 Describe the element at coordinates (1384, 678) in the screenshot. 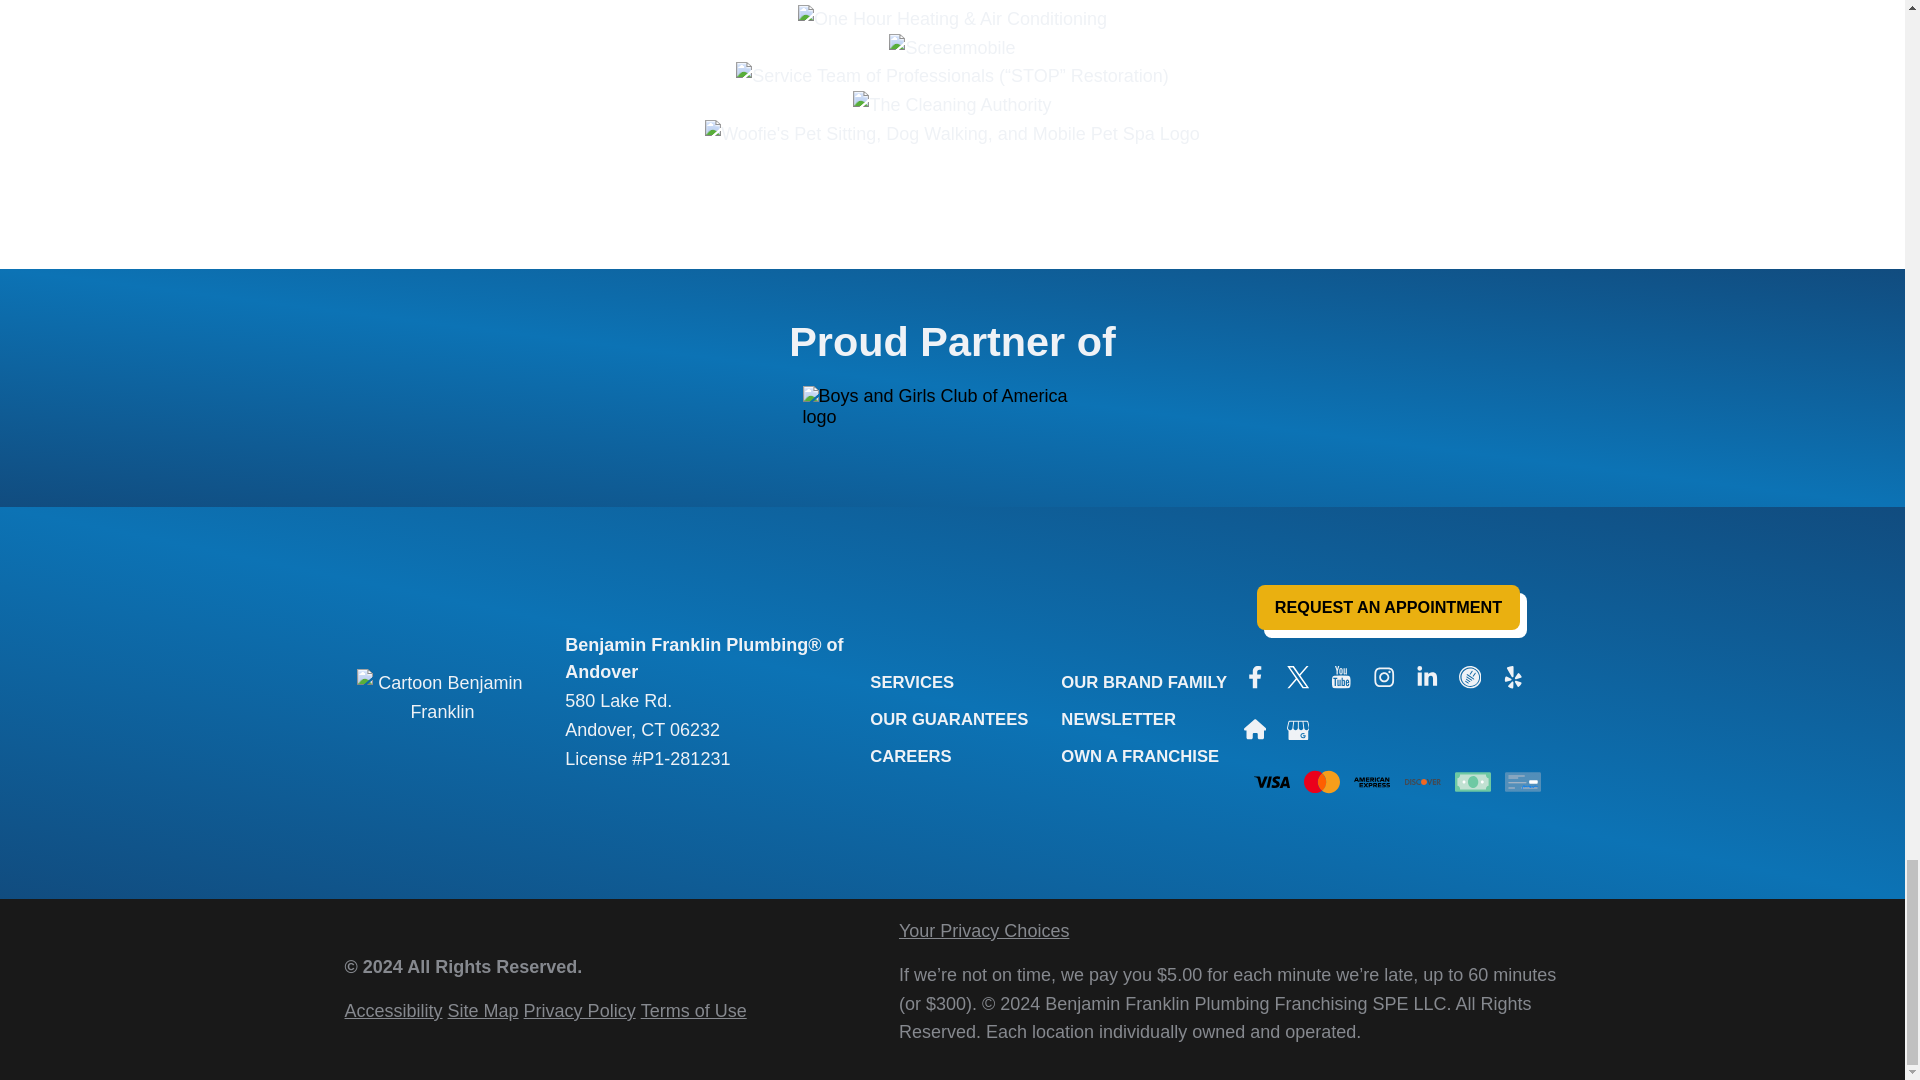

I see `Instagram logo` at that location.